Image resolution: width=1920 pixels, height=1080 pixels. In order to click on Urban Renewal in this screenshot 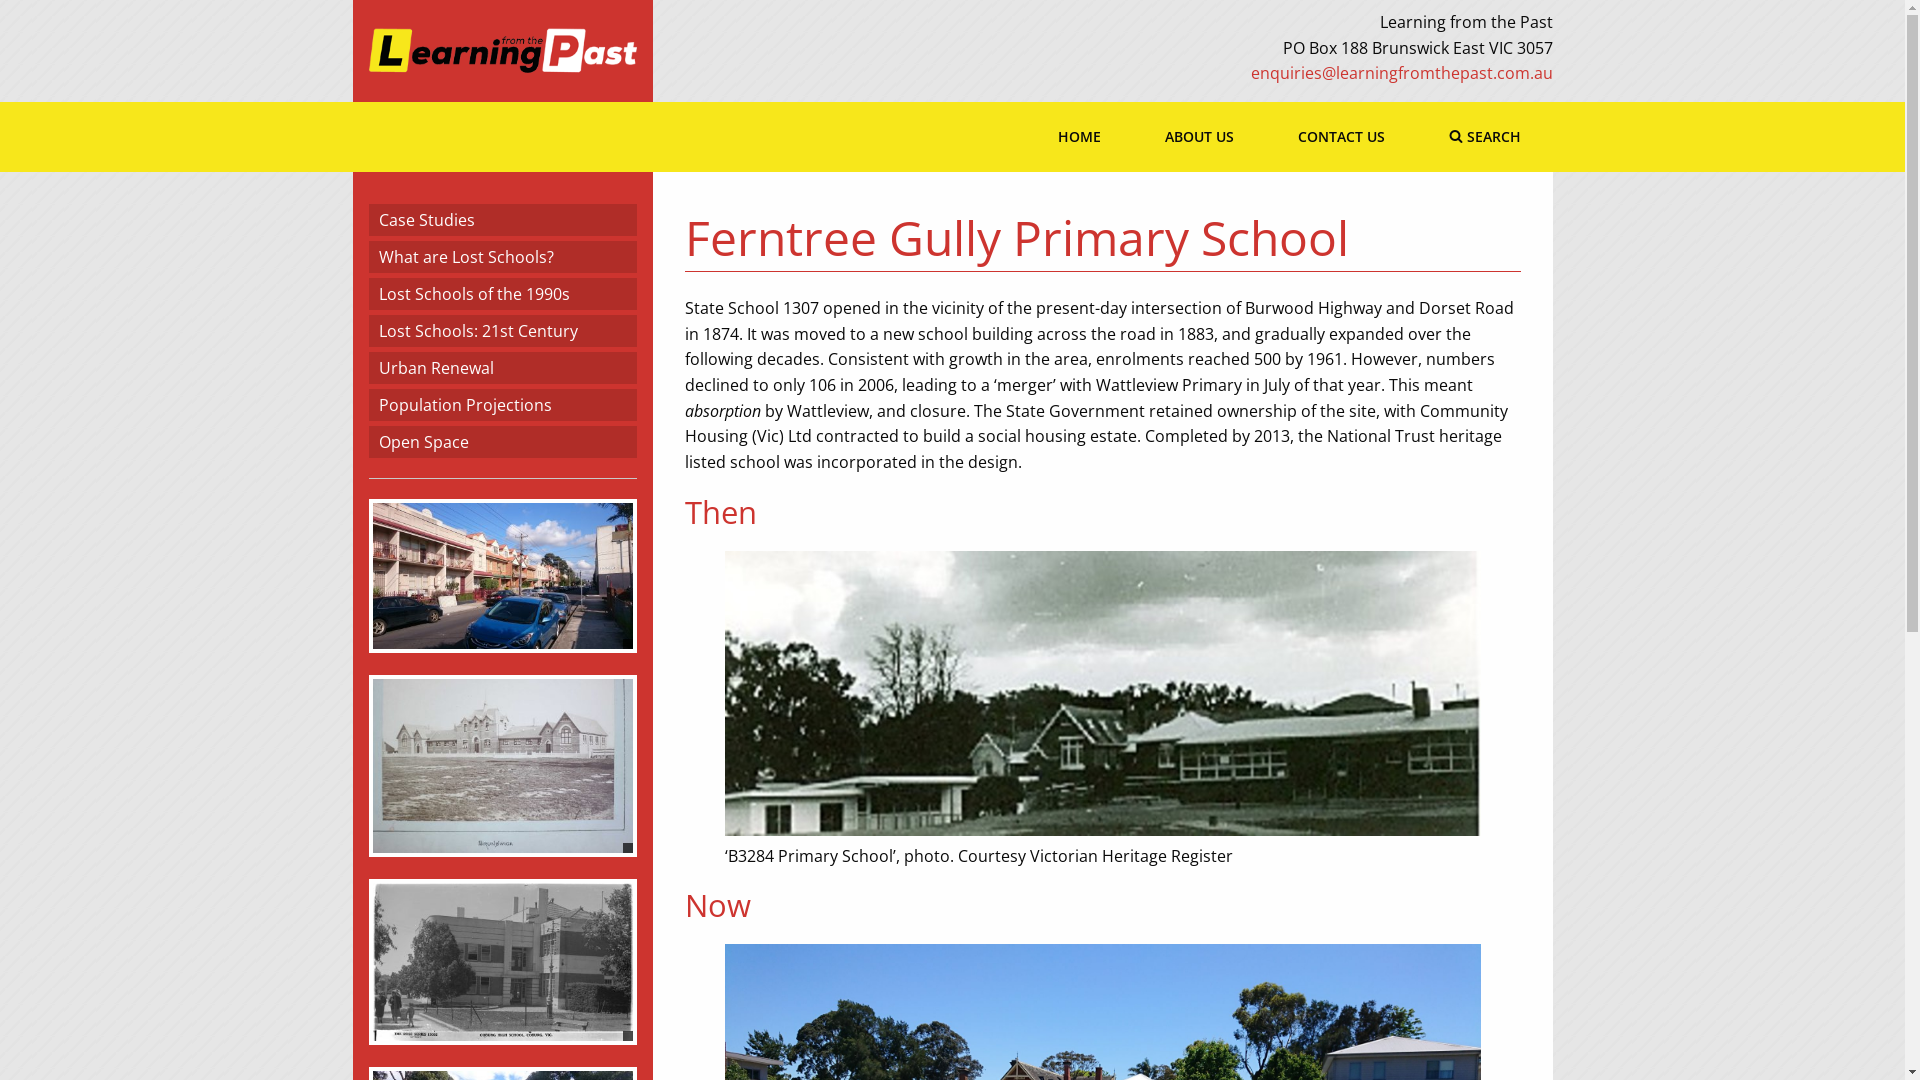, I will do `click(502, 368)`.